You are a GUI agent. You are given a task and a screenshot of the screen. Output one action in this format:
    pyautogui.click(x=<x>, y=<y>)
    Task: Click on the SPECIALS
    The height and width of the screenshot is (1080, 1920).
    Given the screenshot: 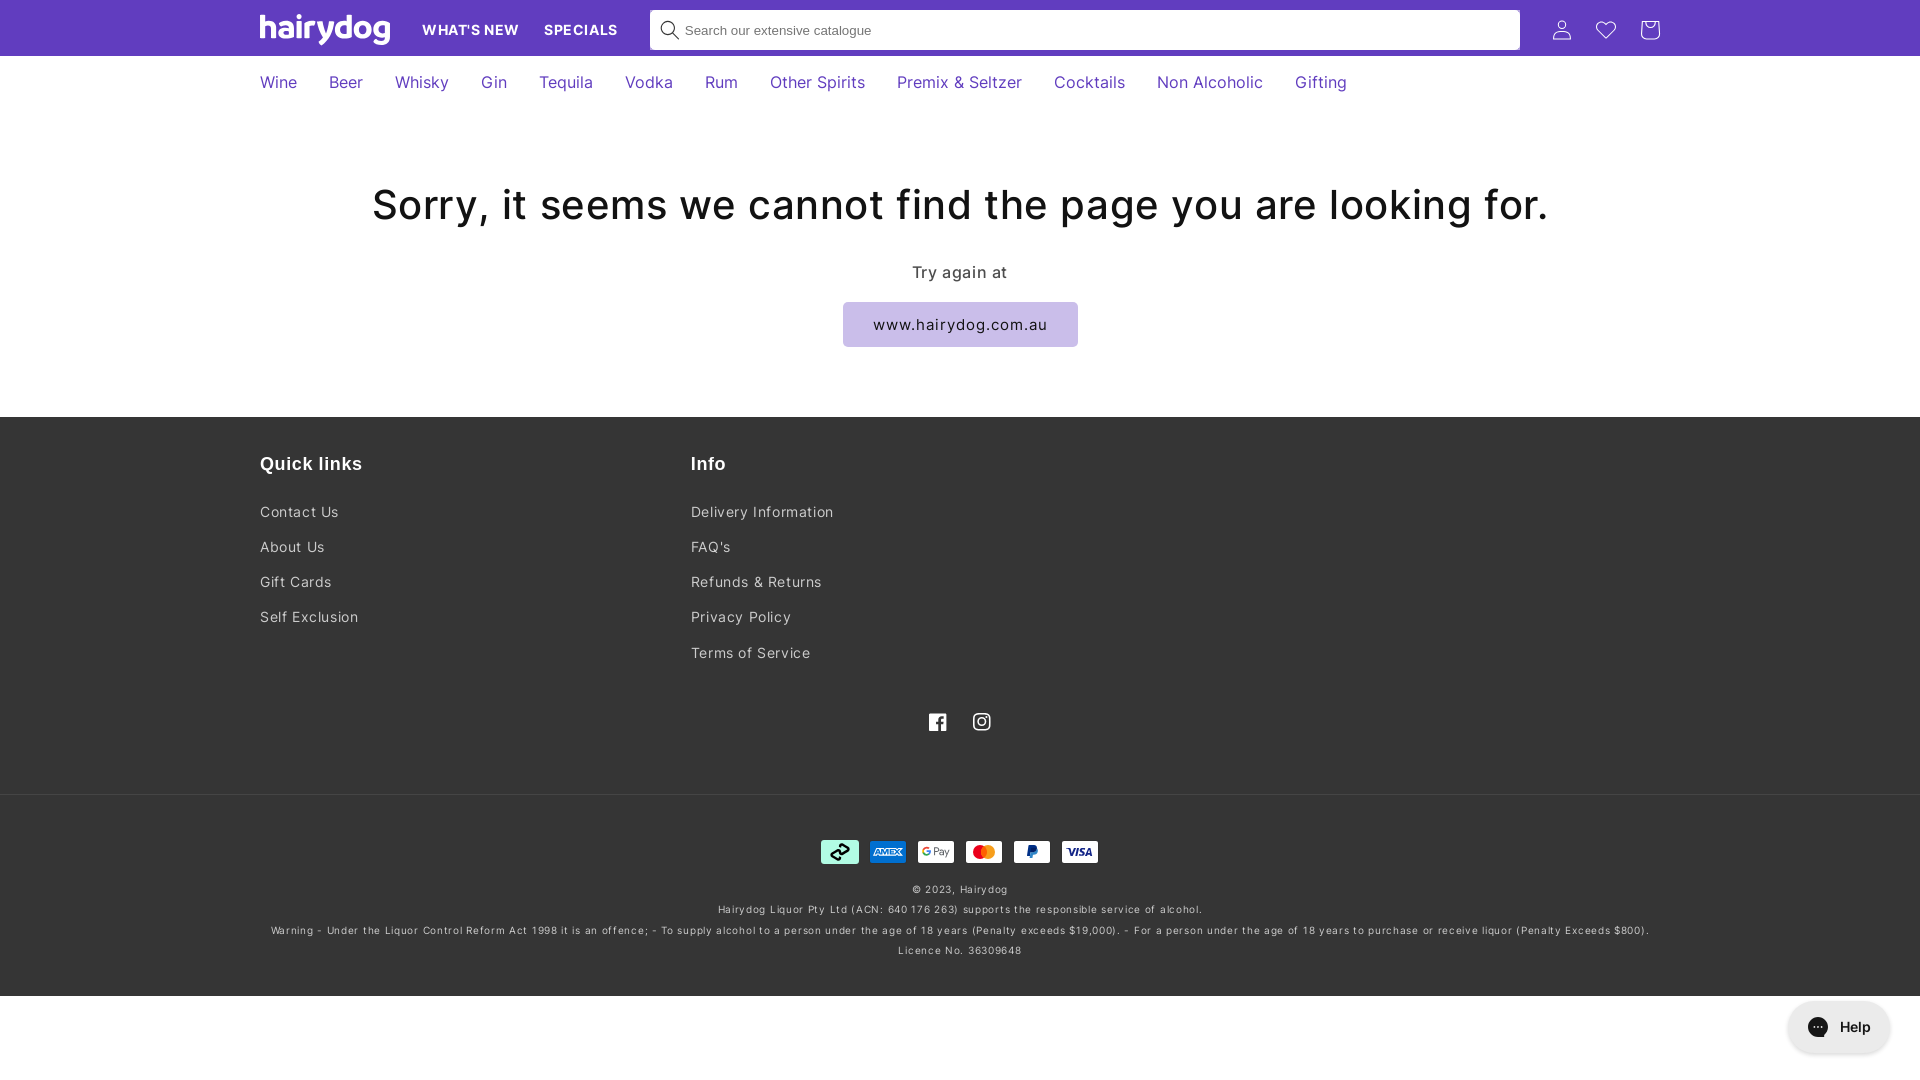 What is the action you would take?
    pyautogui.click(x=581, y=30)
    